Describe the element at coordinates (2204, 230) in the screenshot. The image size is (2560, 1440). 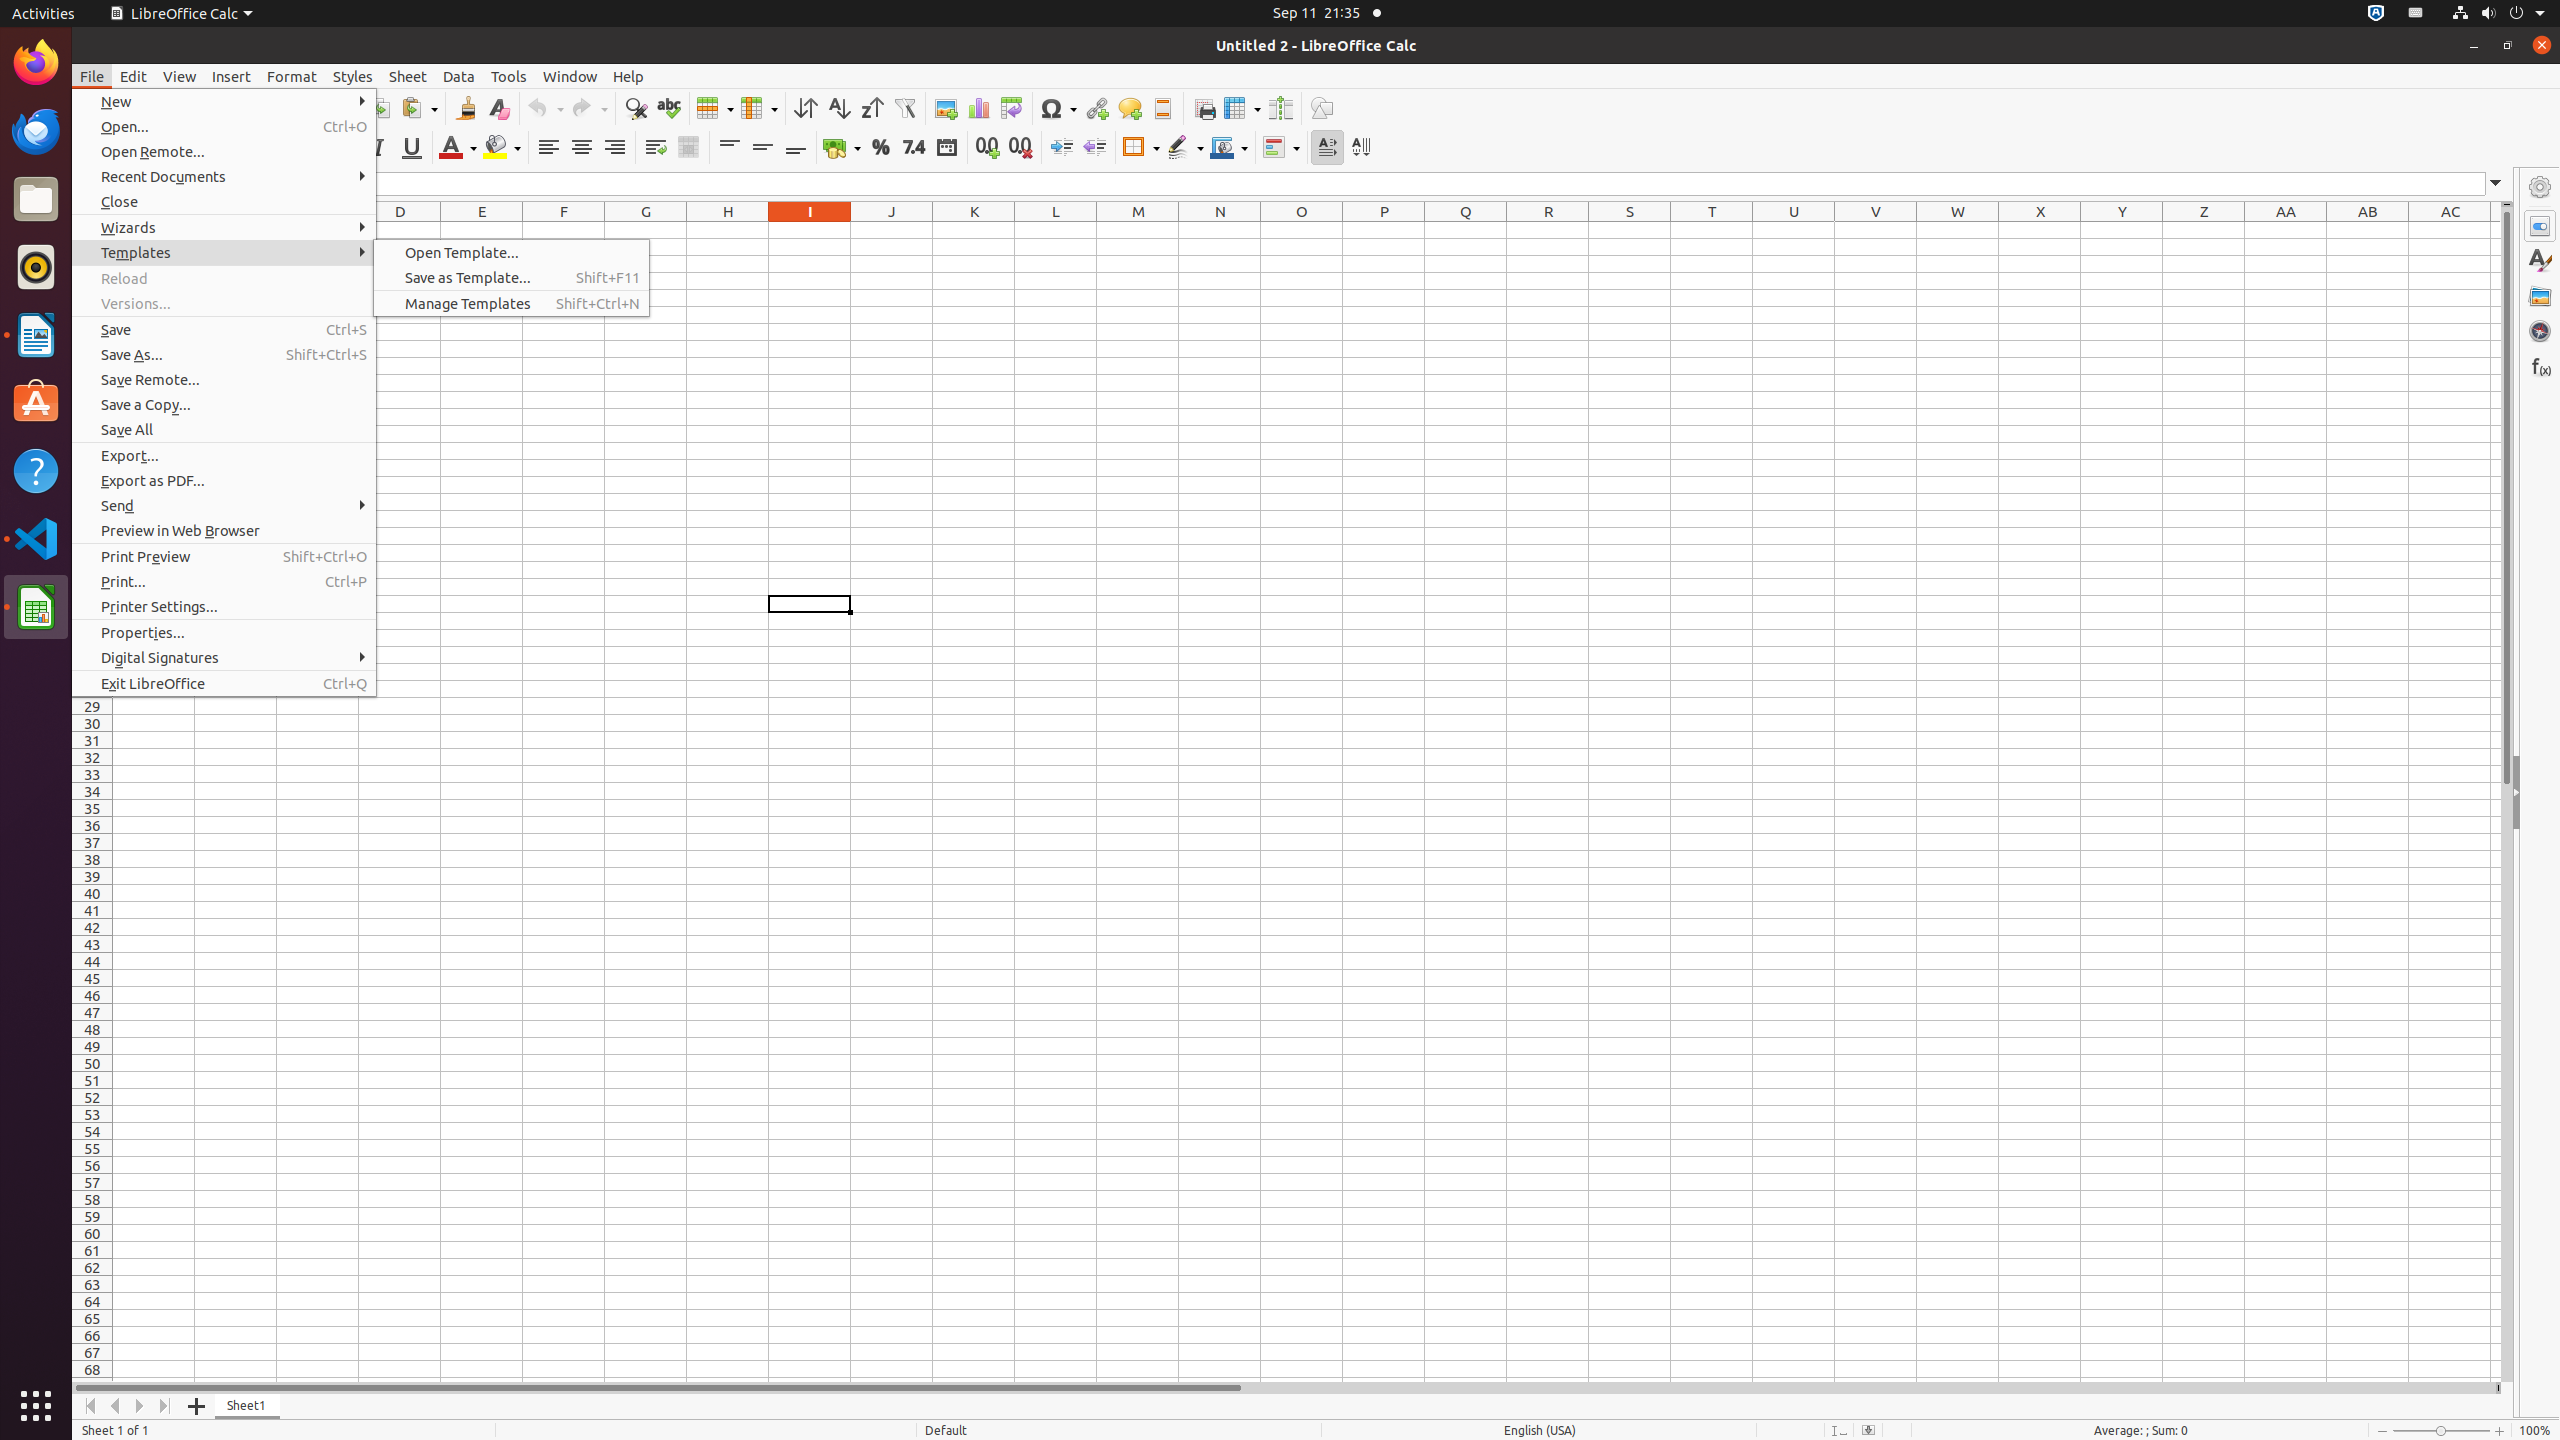
I see `Z1` at that location.